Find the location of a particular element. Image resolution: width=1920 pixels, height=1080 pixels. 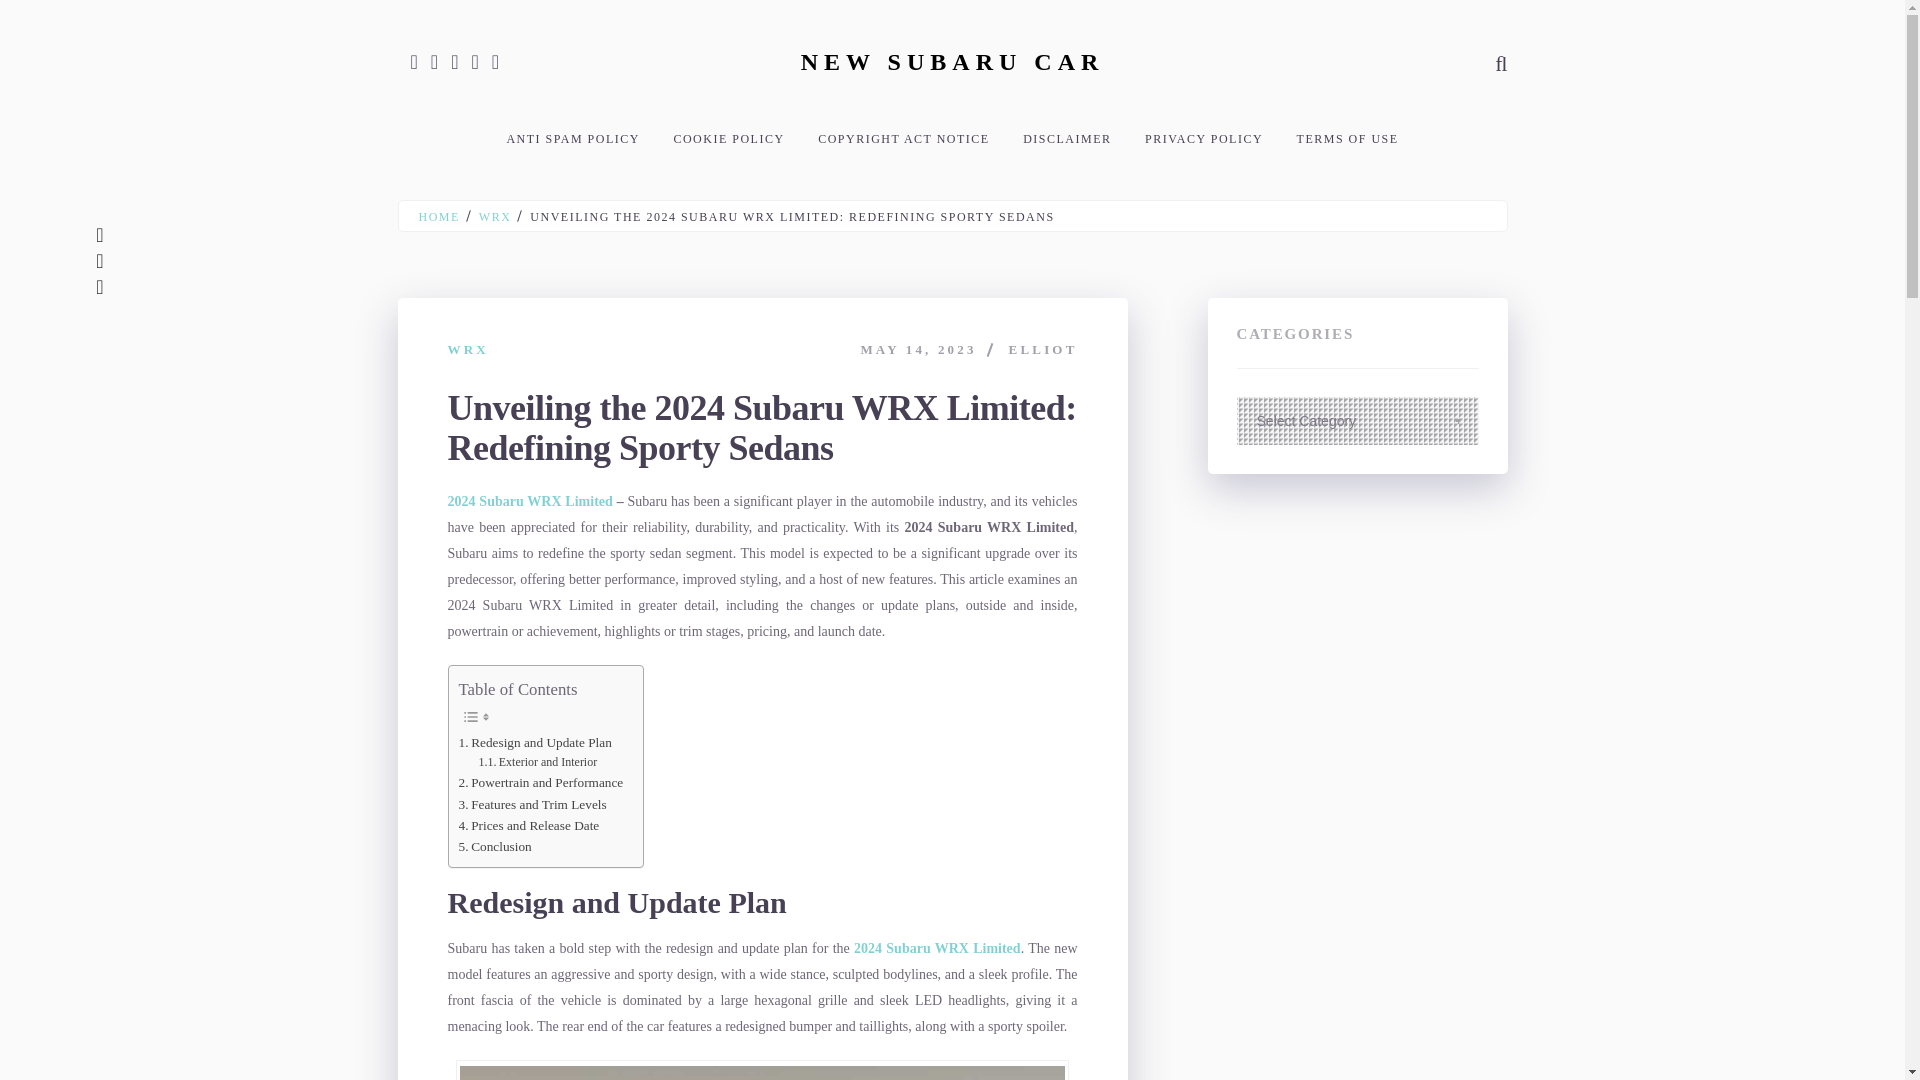

DISCLAIMER is located at coordinates (1067, 138).